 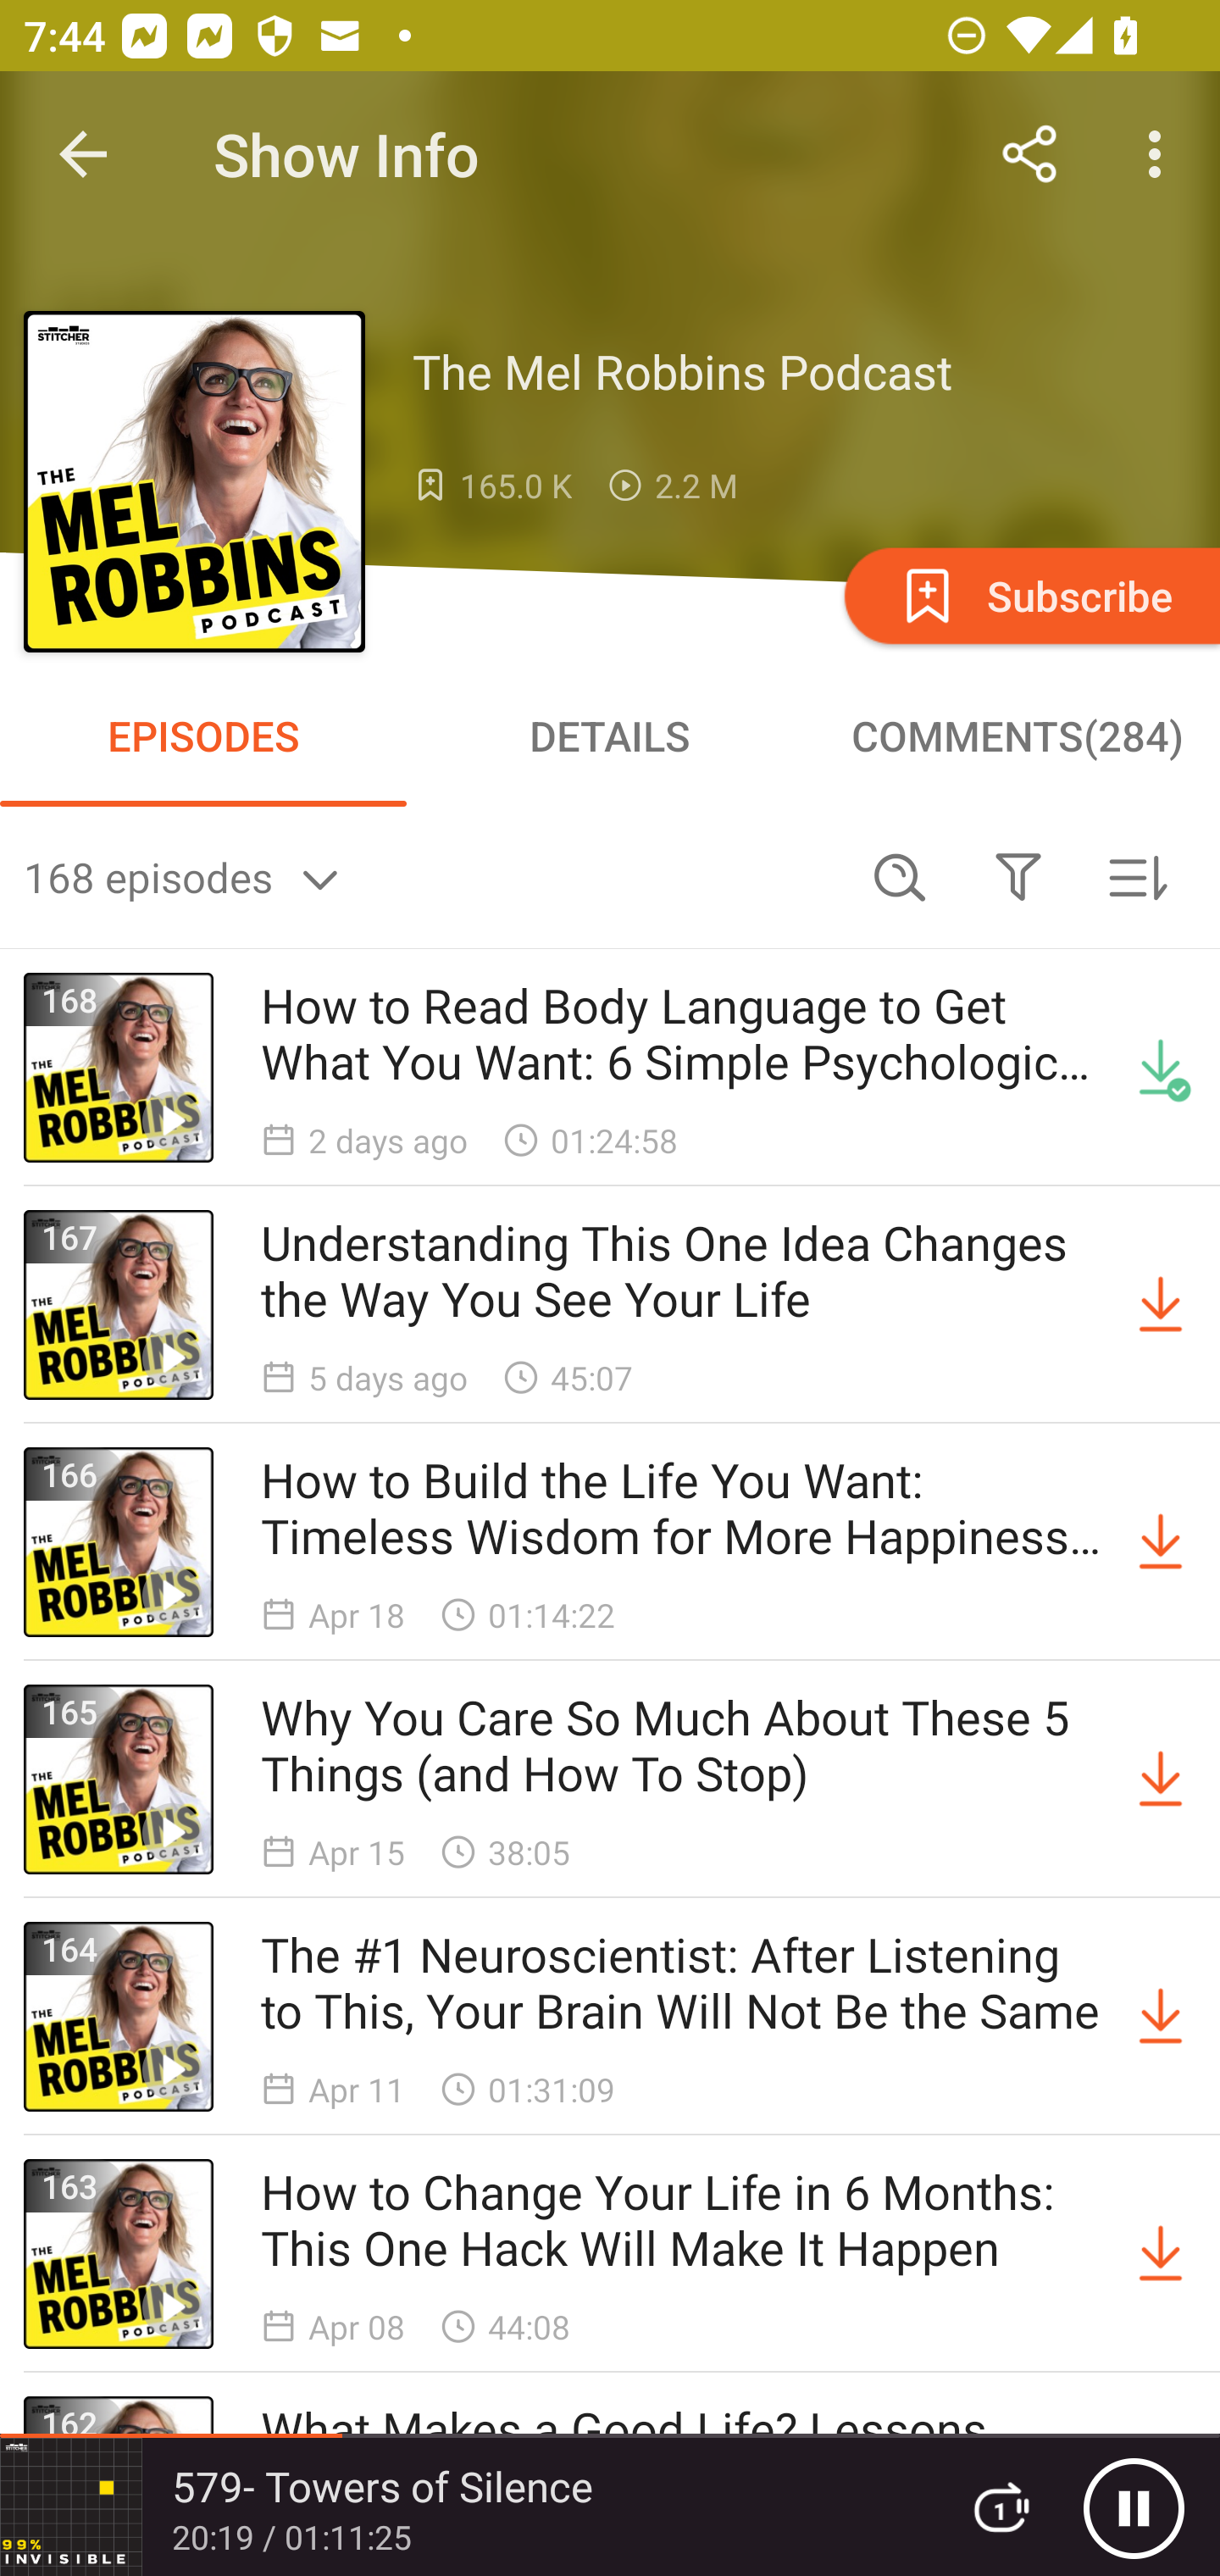 What do you see at coordinates (1161, 1304) in the screenshot?
I see `Download` at bounding box center [1161, 1304].